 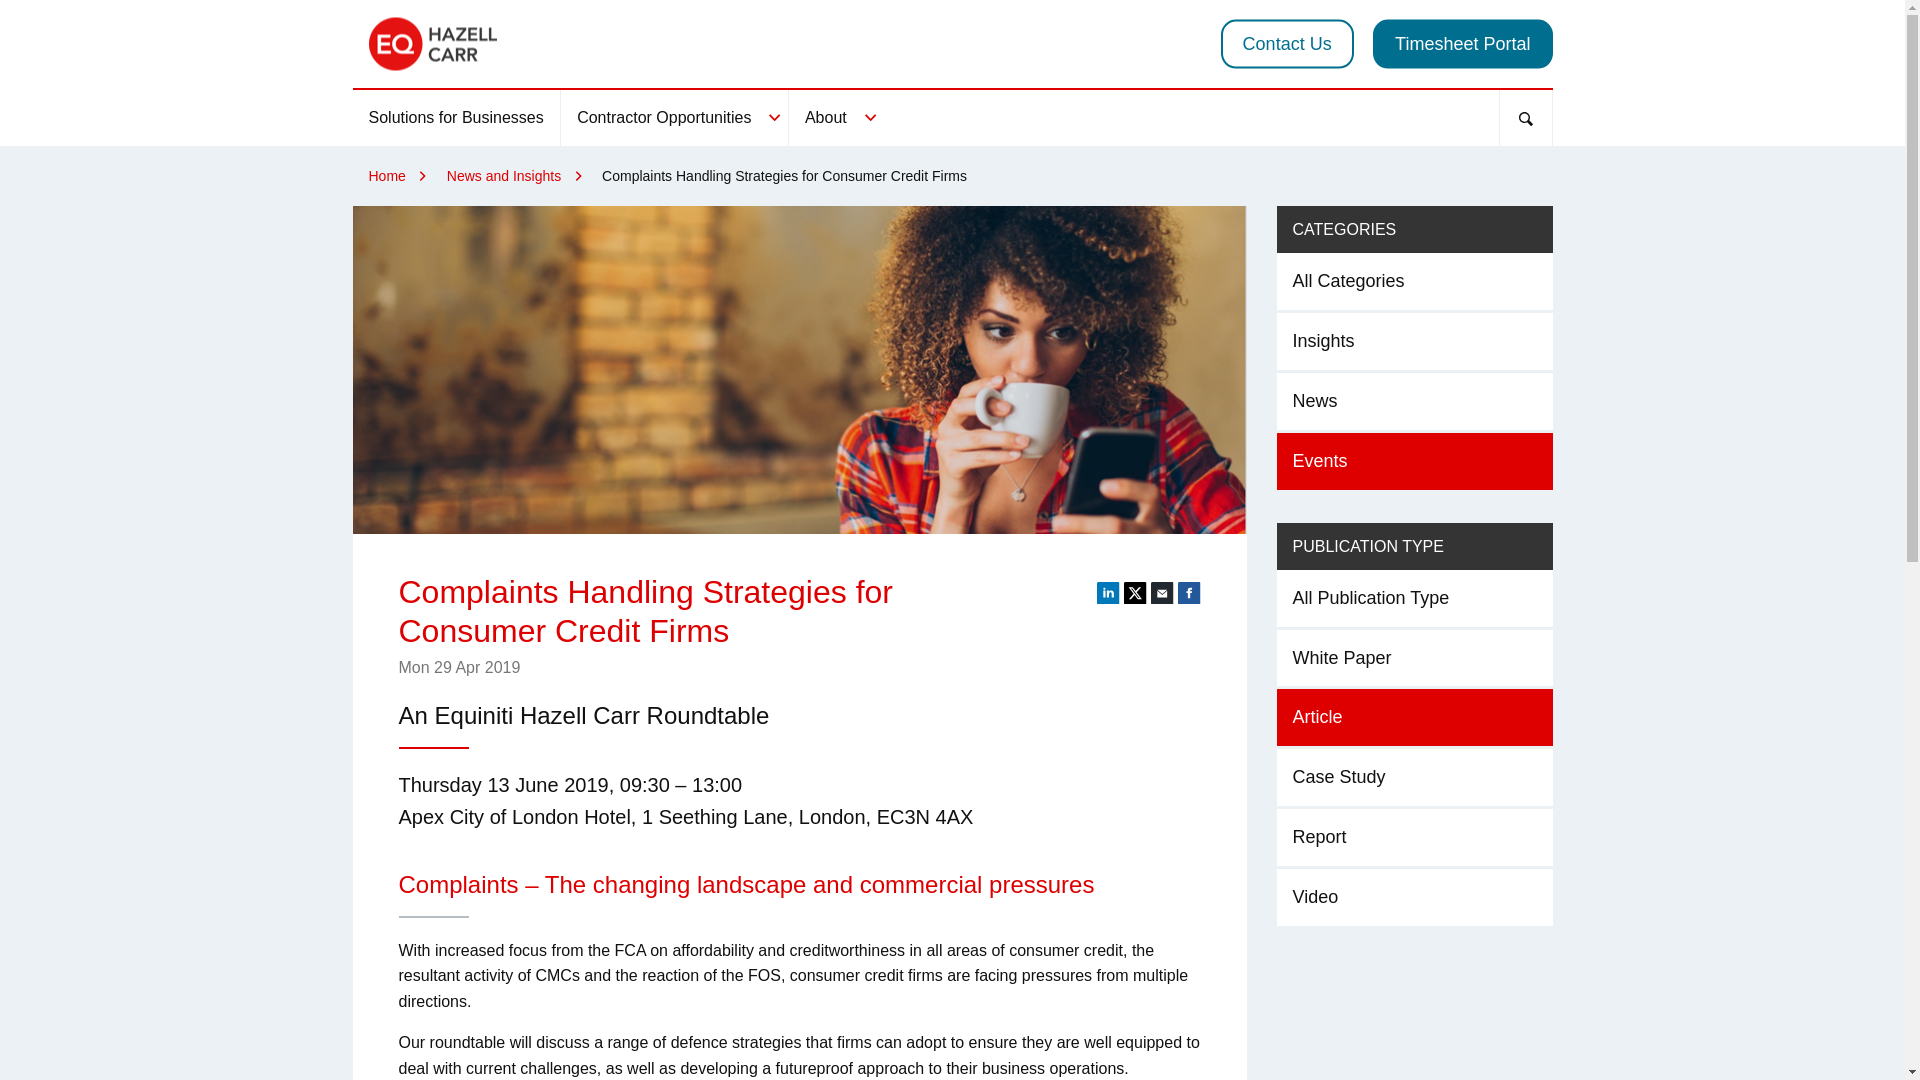 I want to click on News, so click(x=1414, y=400).